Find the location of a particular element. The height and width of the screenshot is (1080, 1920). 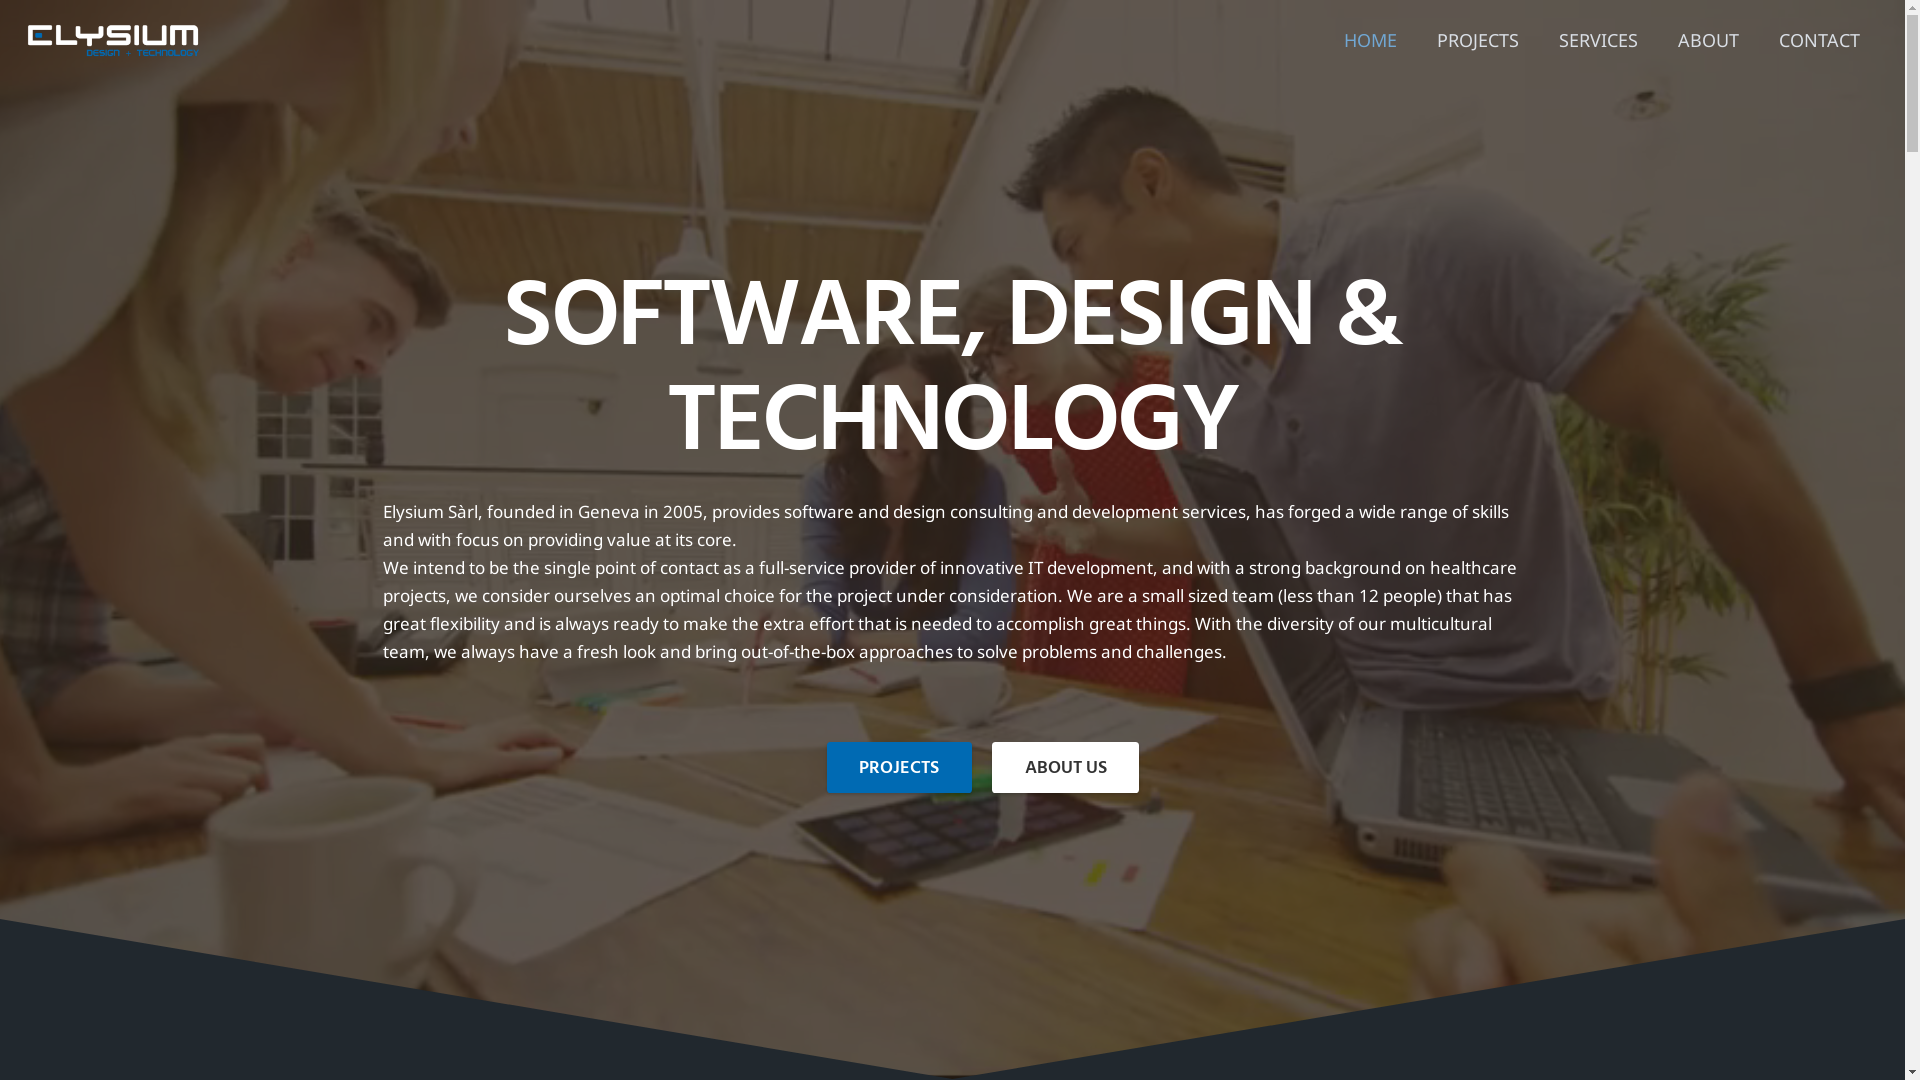

ABOUT US is located at coordinates (1066, 767).